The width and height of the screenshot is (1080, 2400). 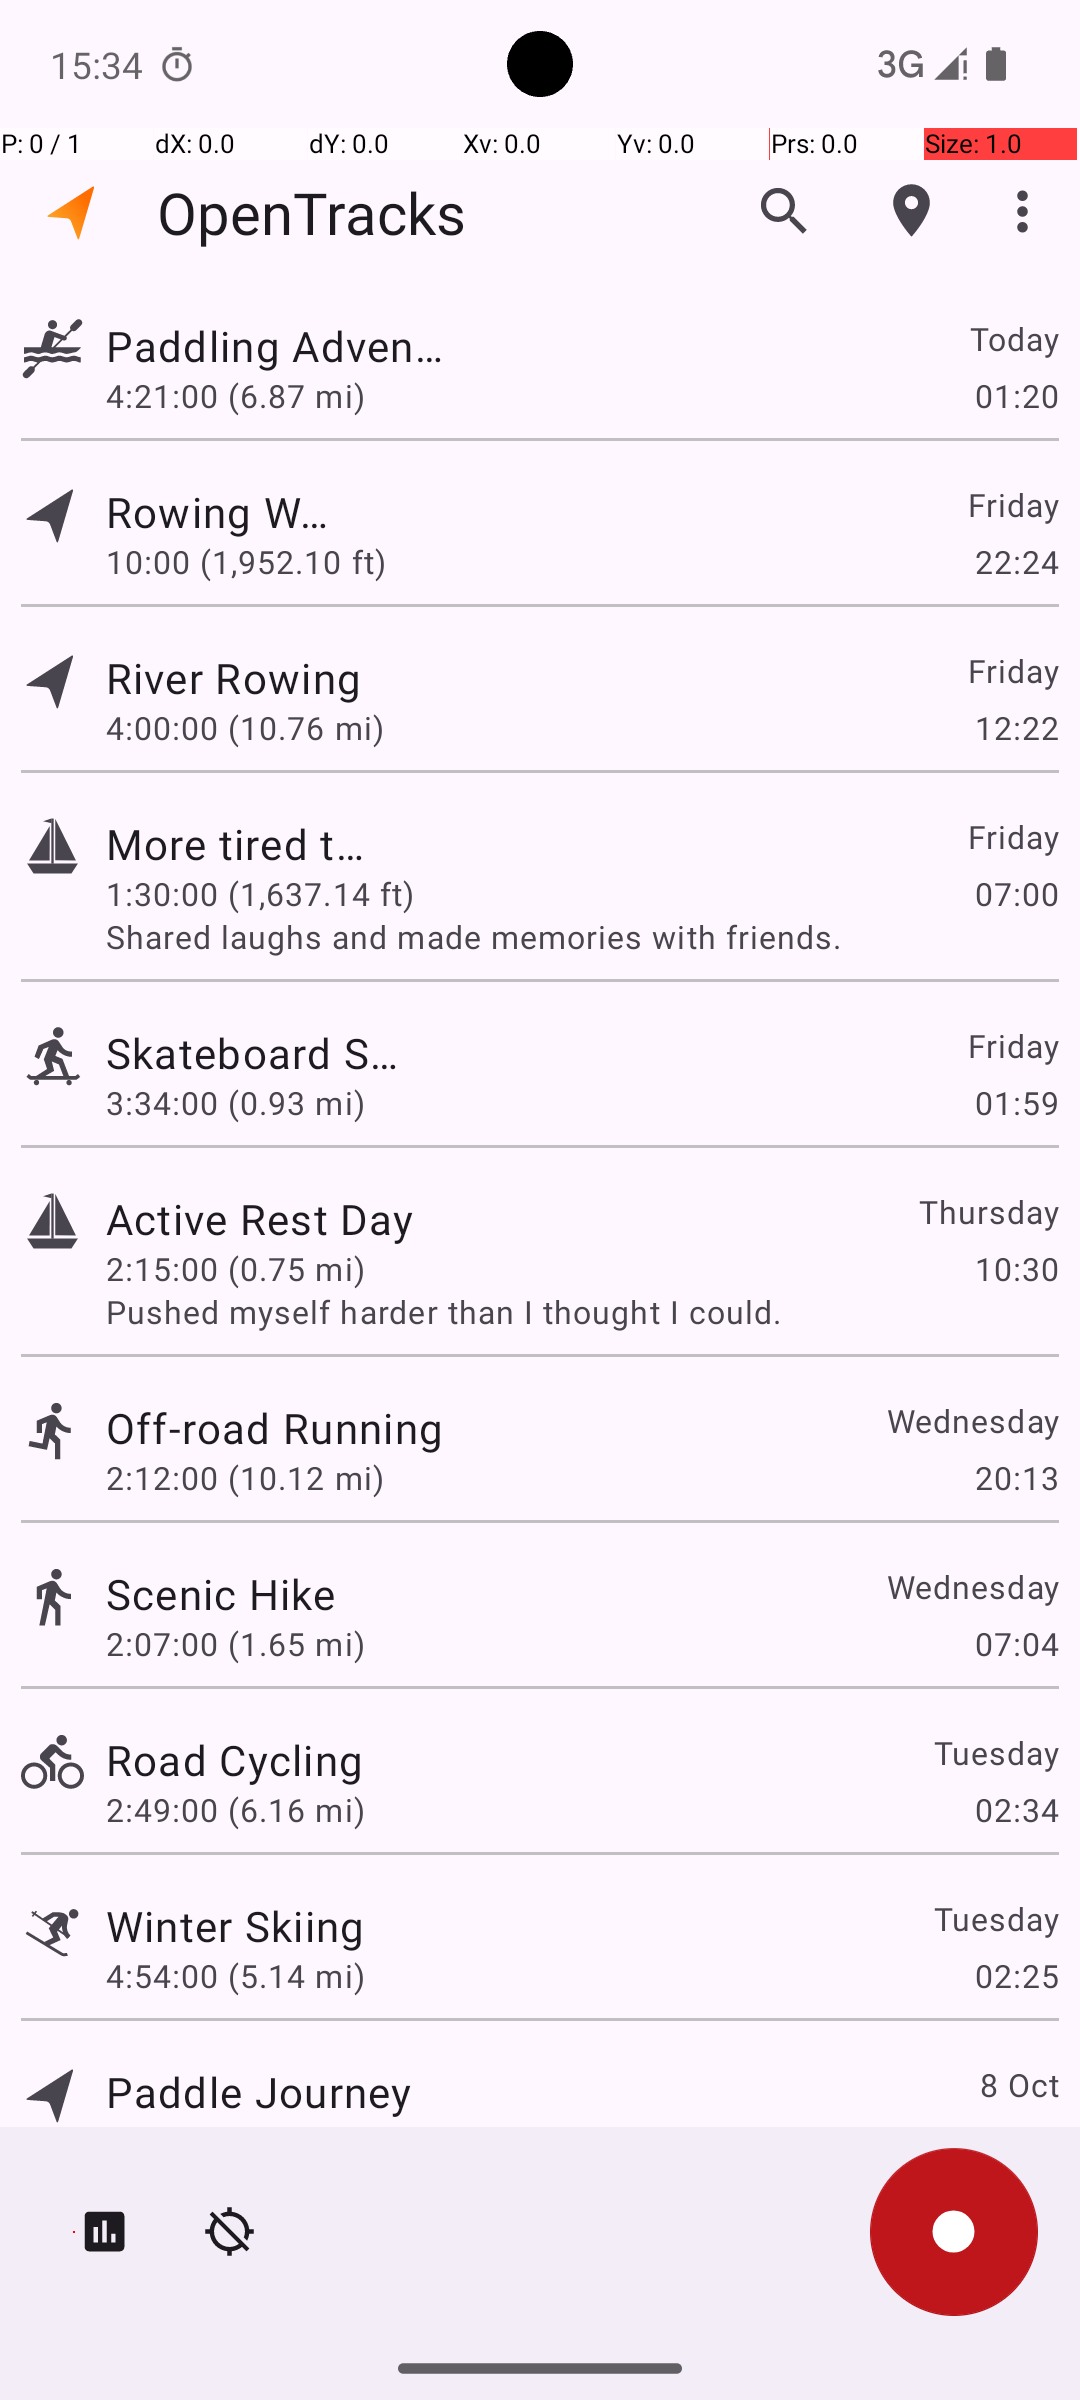 What do you see at coordinates (582, 1312) in the screenshot?
I see `Pushed myself harder than I thought I could.` at bounding box center [582, 1312].